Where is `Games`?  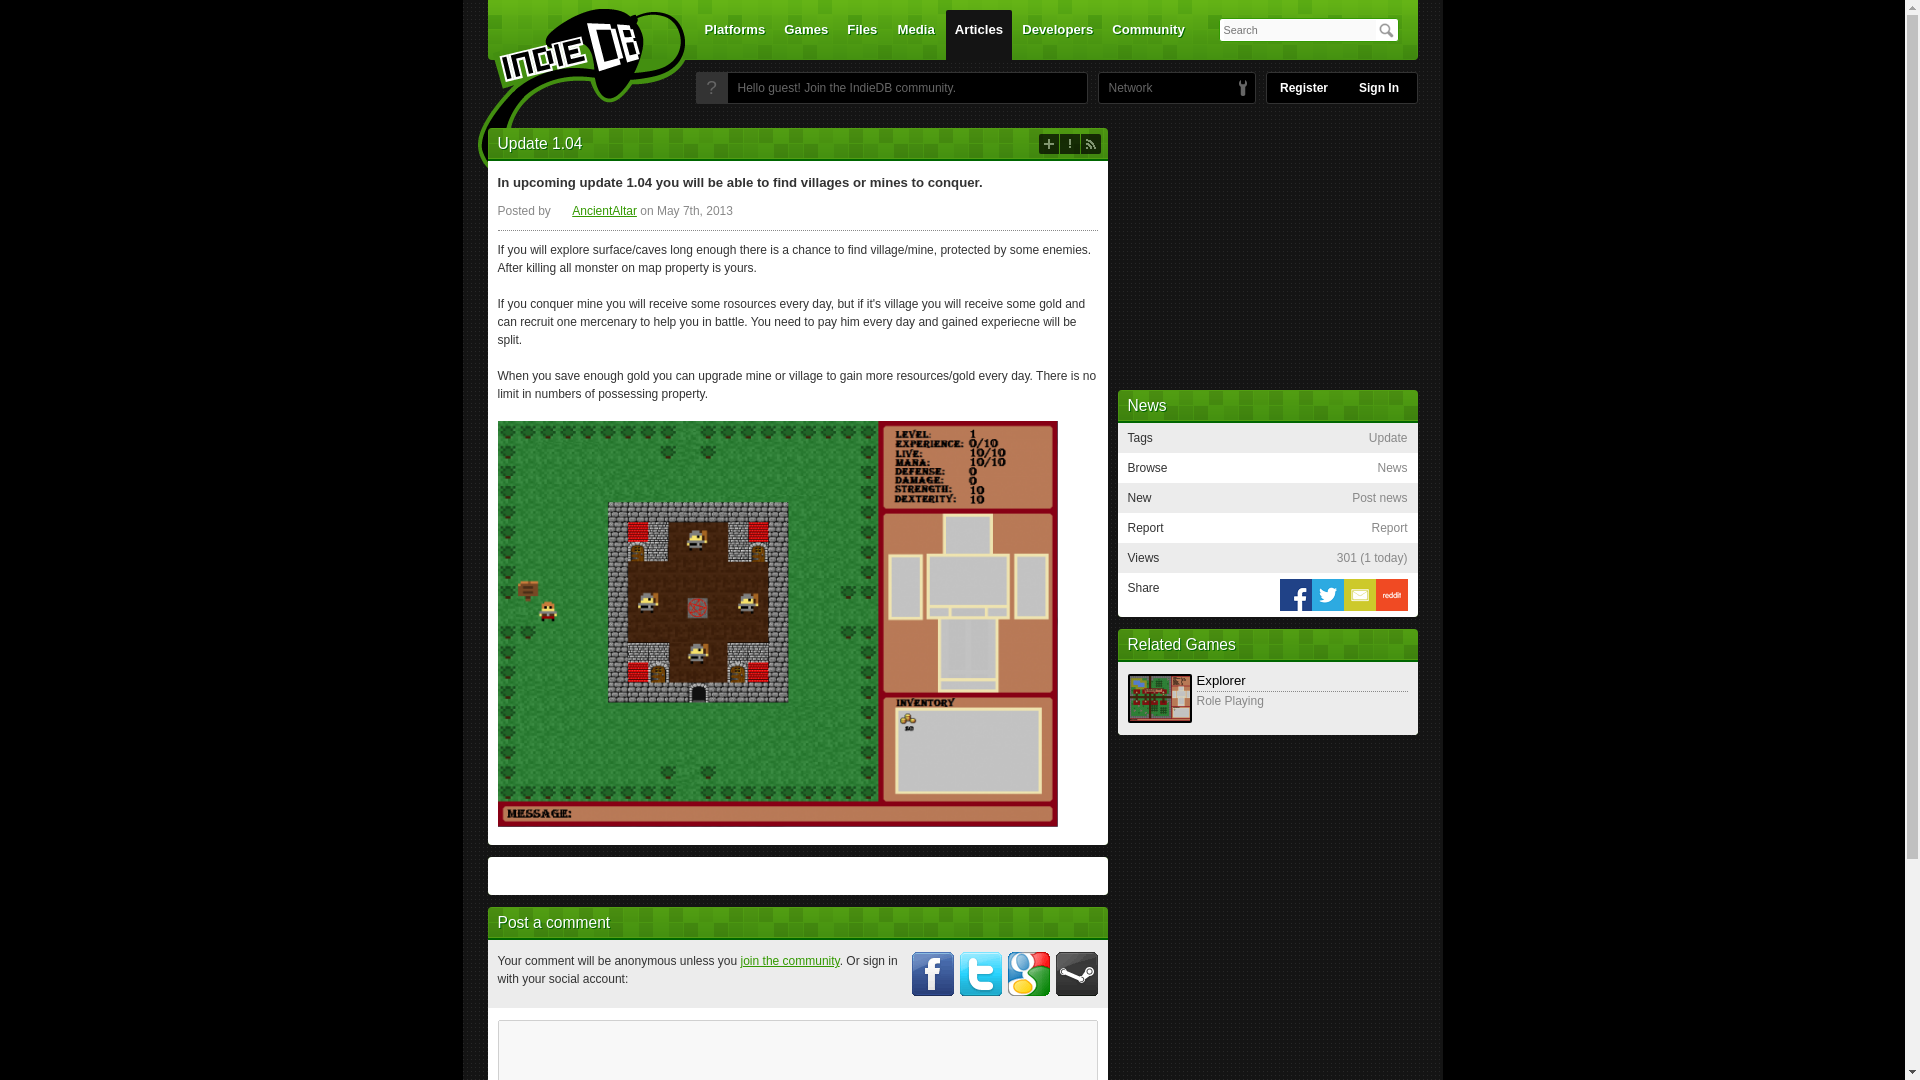 Games is located at coordinates (806, 34).